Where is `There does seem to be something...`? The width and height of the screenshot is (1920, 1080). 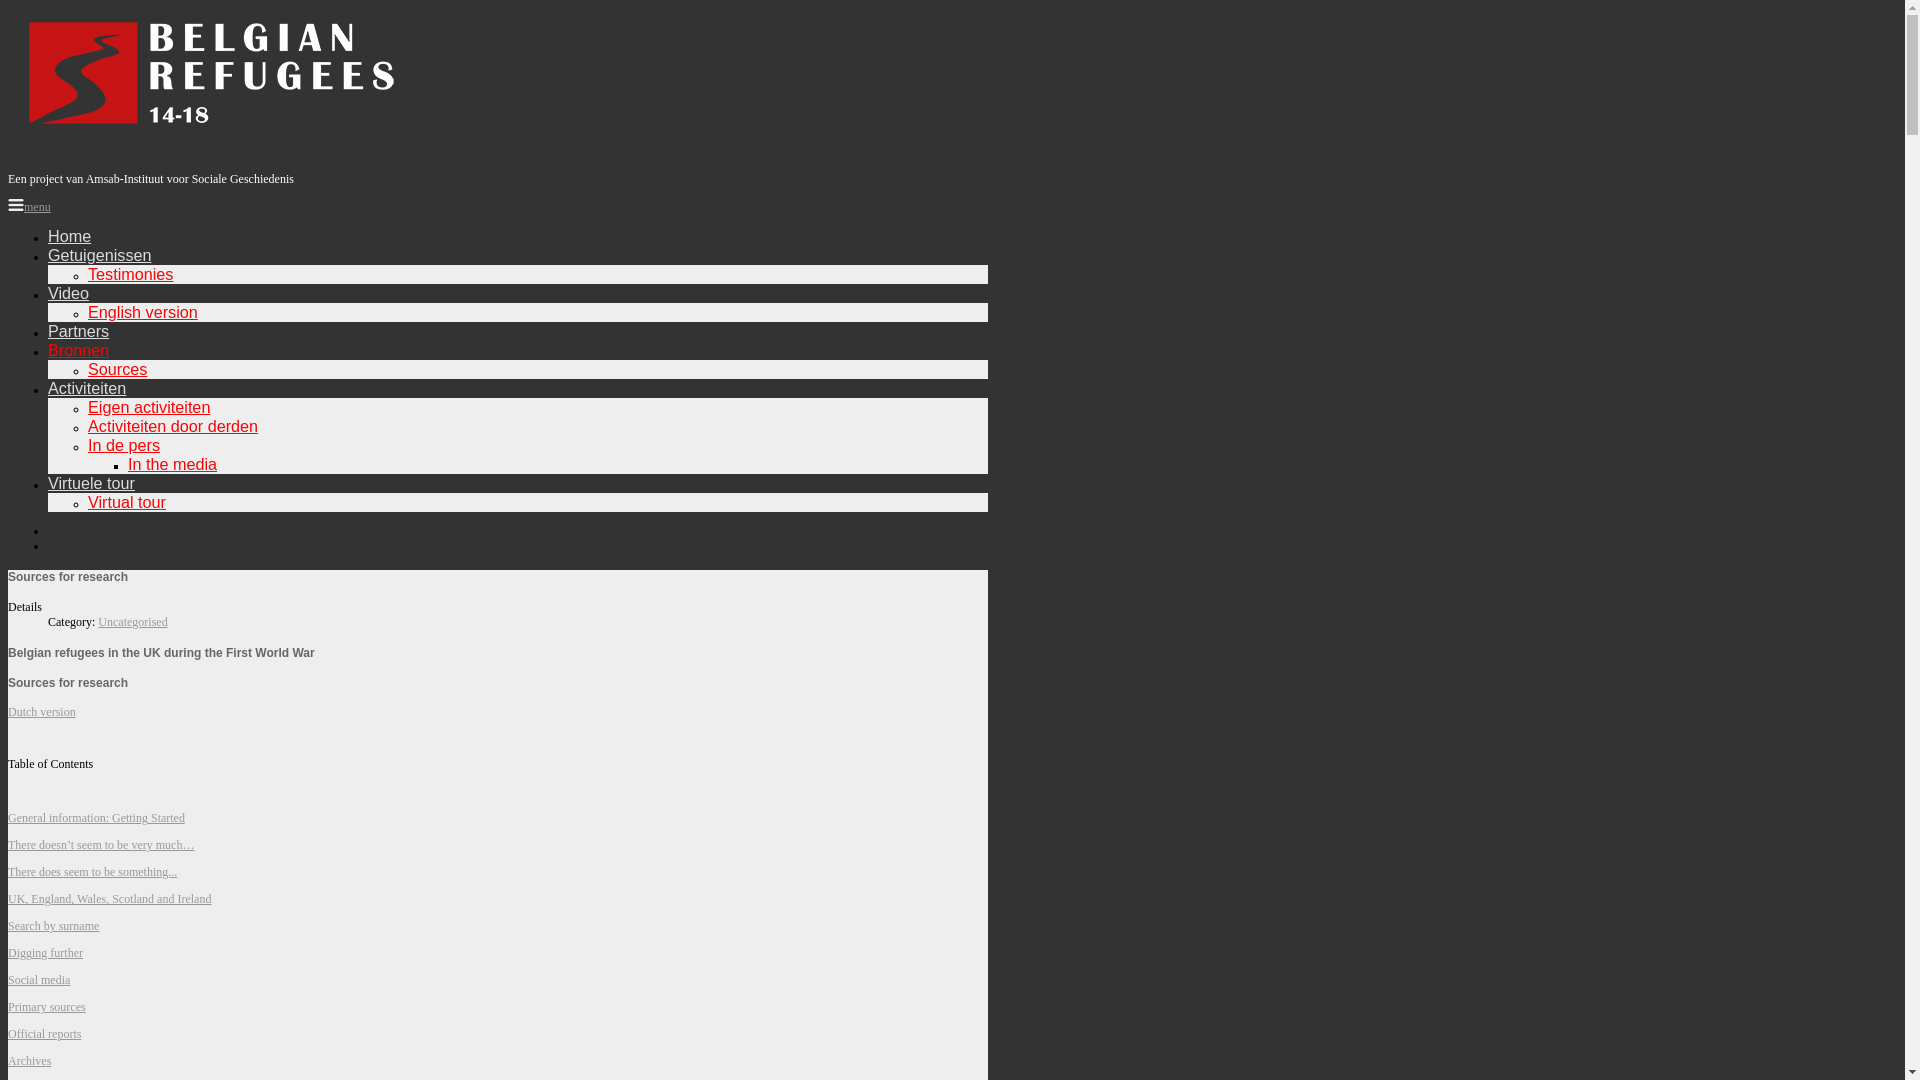
There does seem to be something... is located at coordinates (92, 872).